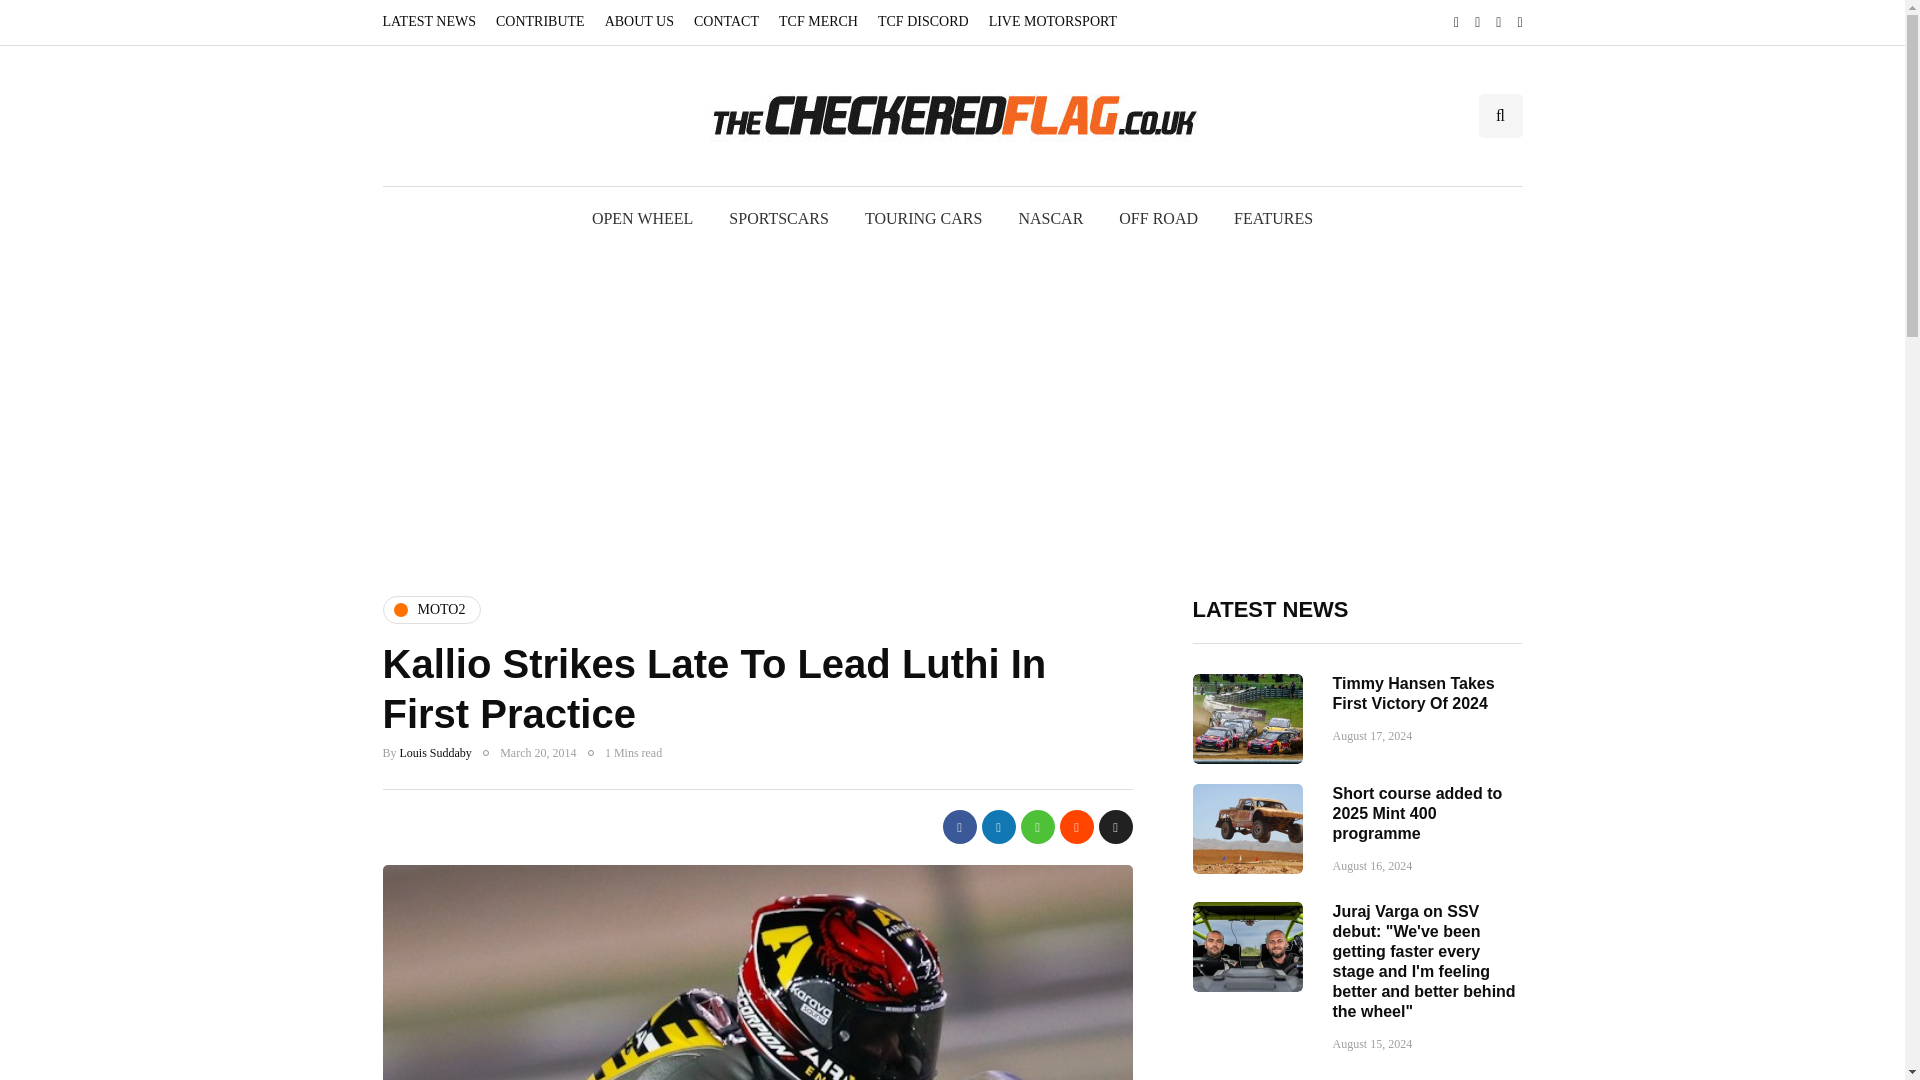 This screenshot has width=1920, height=1080. I want to click on CONTRIBUTE, so click(540, 22).